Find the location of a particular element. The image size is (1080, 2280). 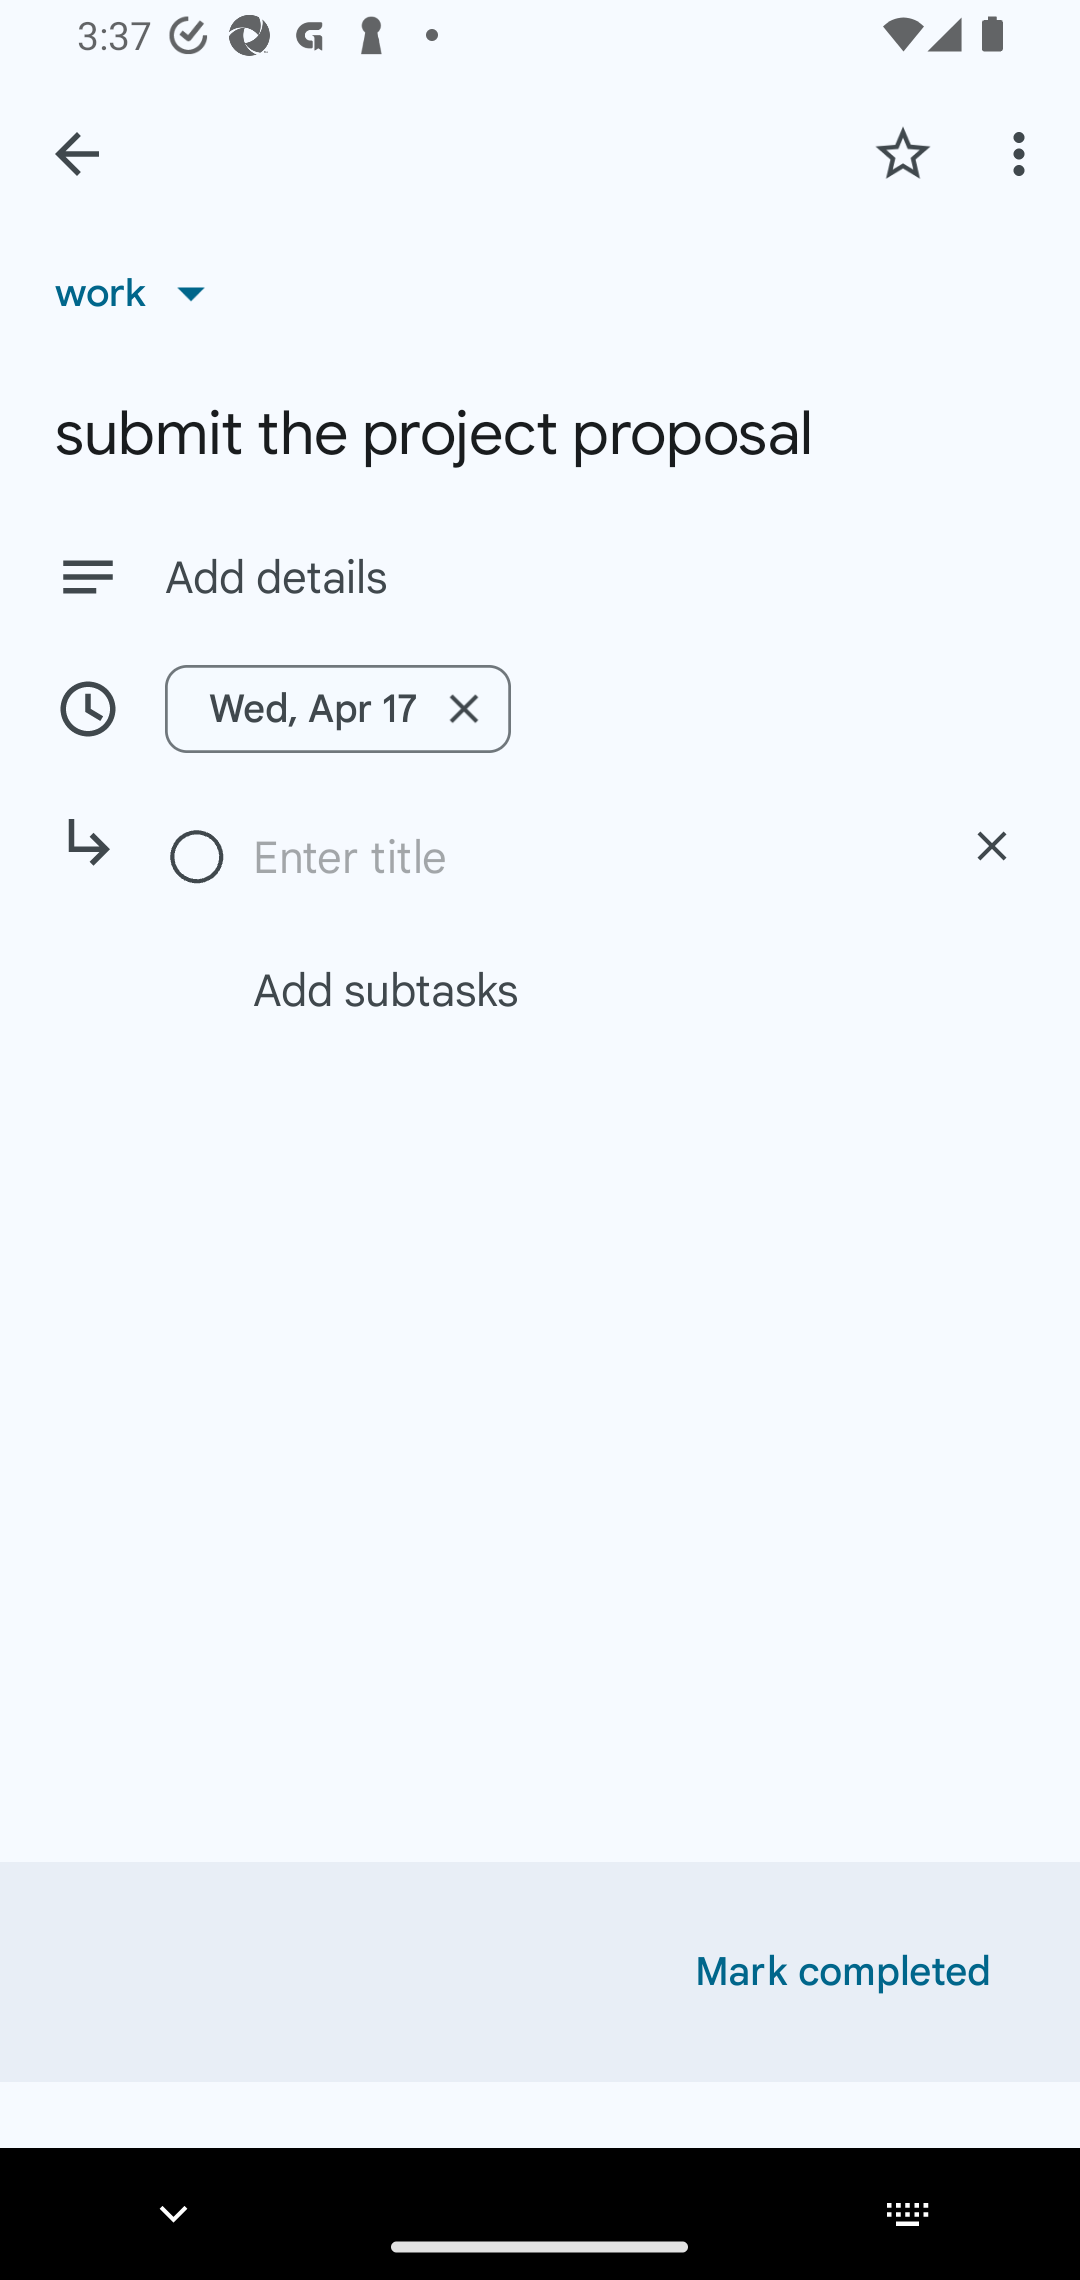

Mark as complete is located at coordinates (198, 858).